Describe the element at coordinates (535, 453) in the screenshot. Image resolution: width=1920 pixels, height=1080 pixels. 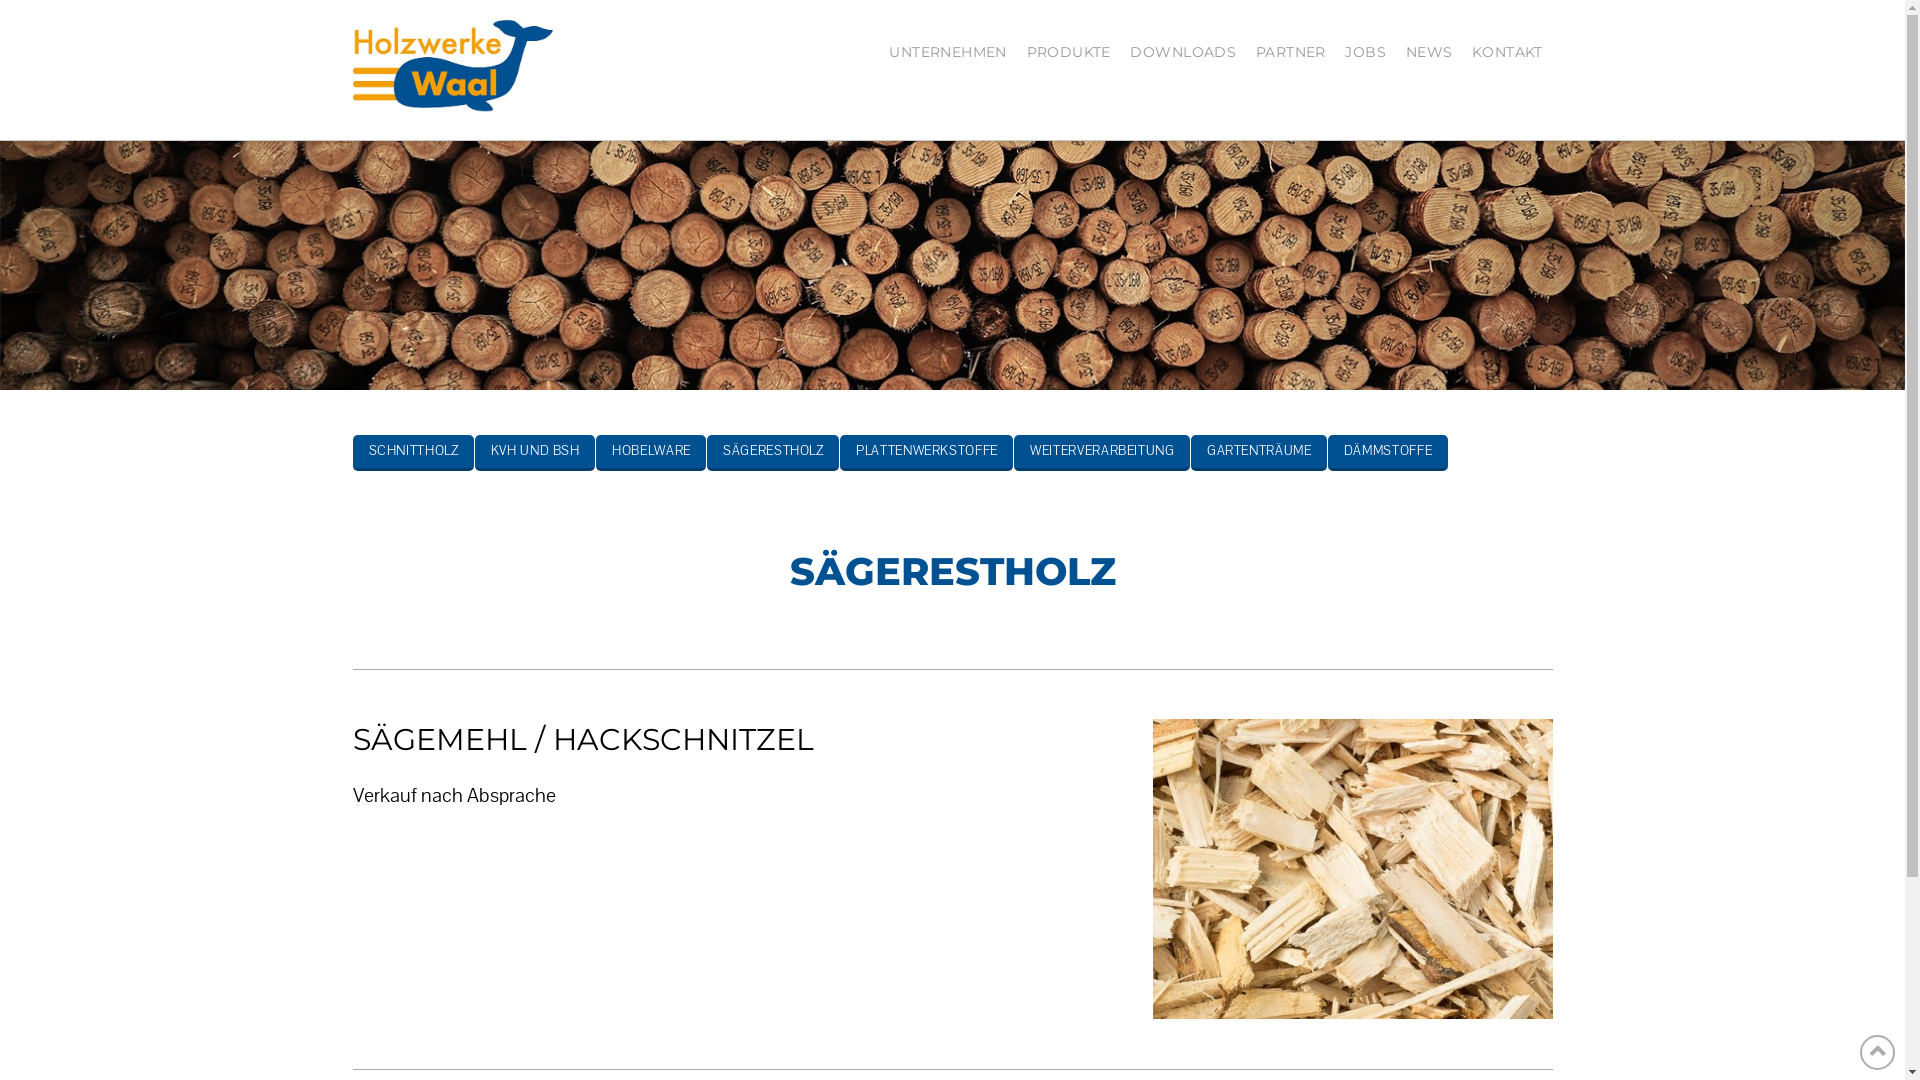
I see `KVH UND BSH` at that location.